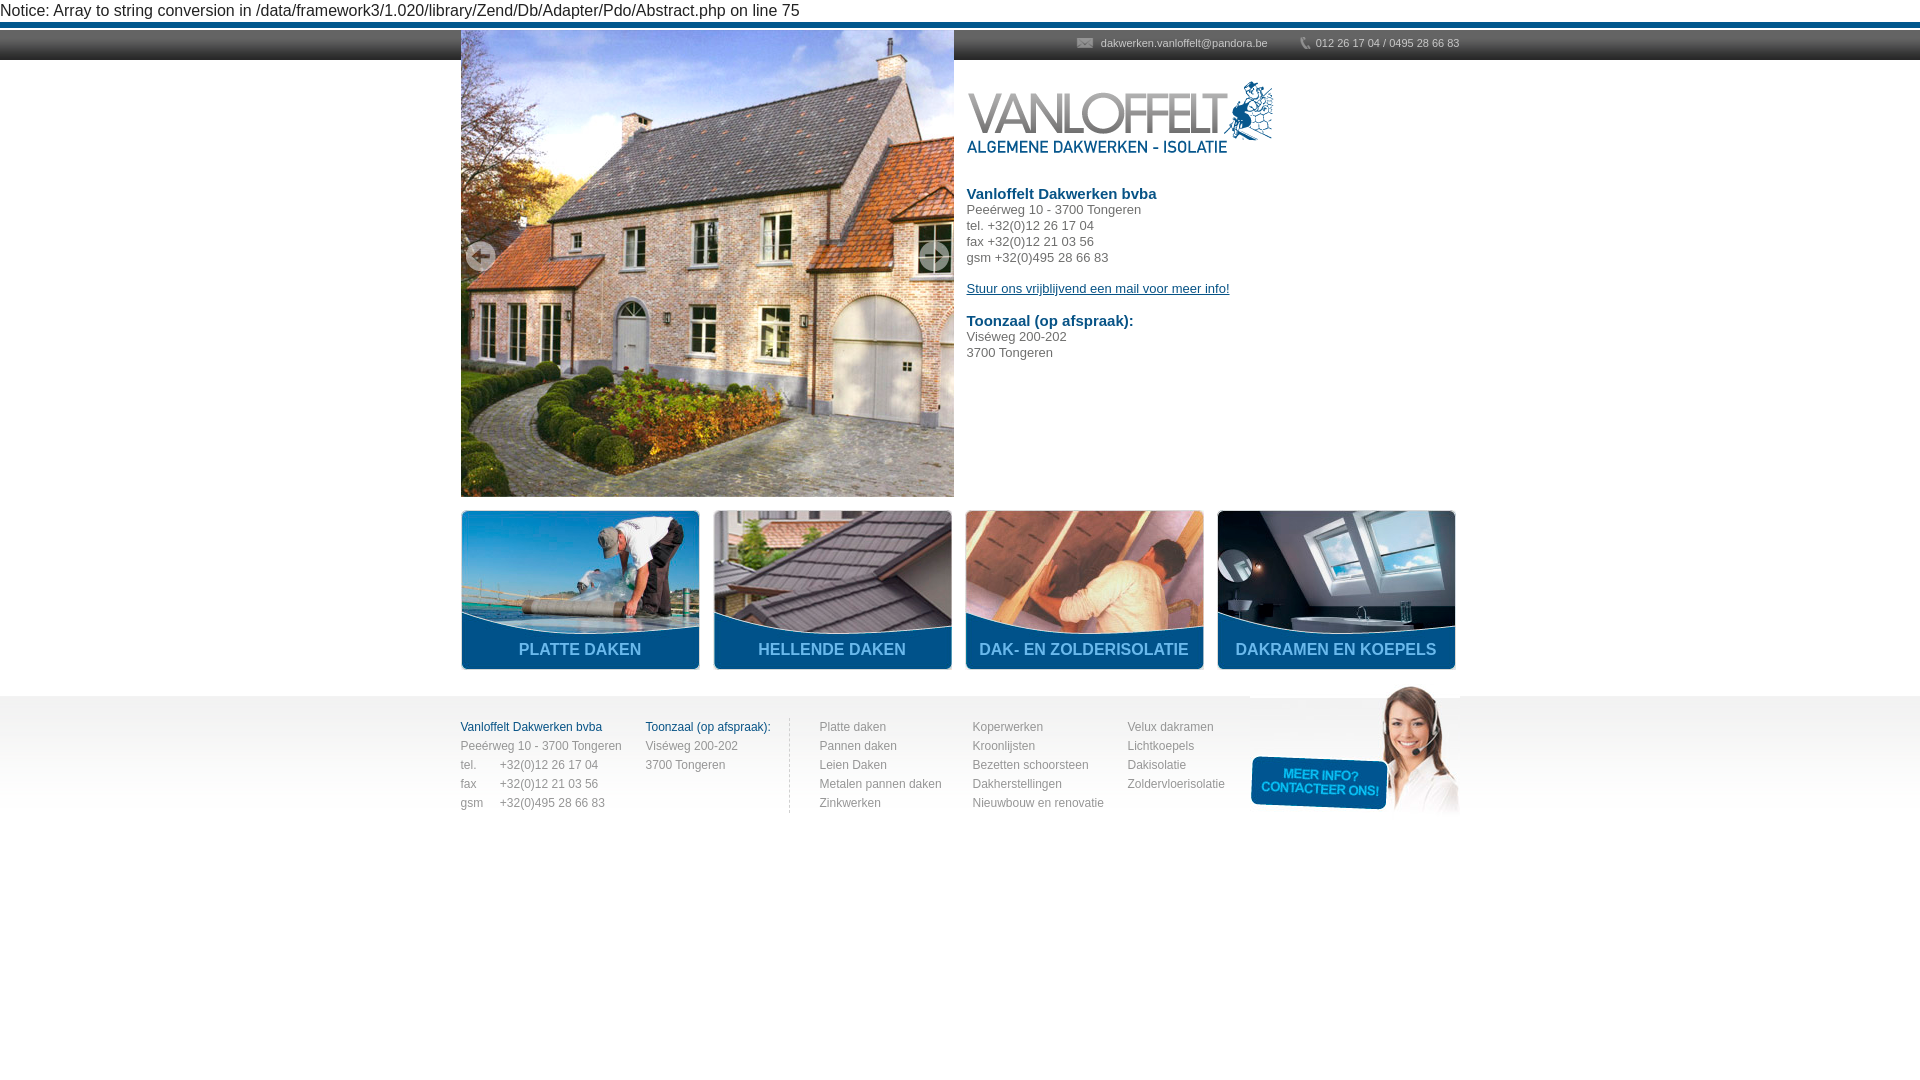 This screenshot has width=1920, height=1080. What do you see at coordinates (580, 590) in the screenshot?
I see `PLATTE DAKEN` at bounding box center [580, 590].